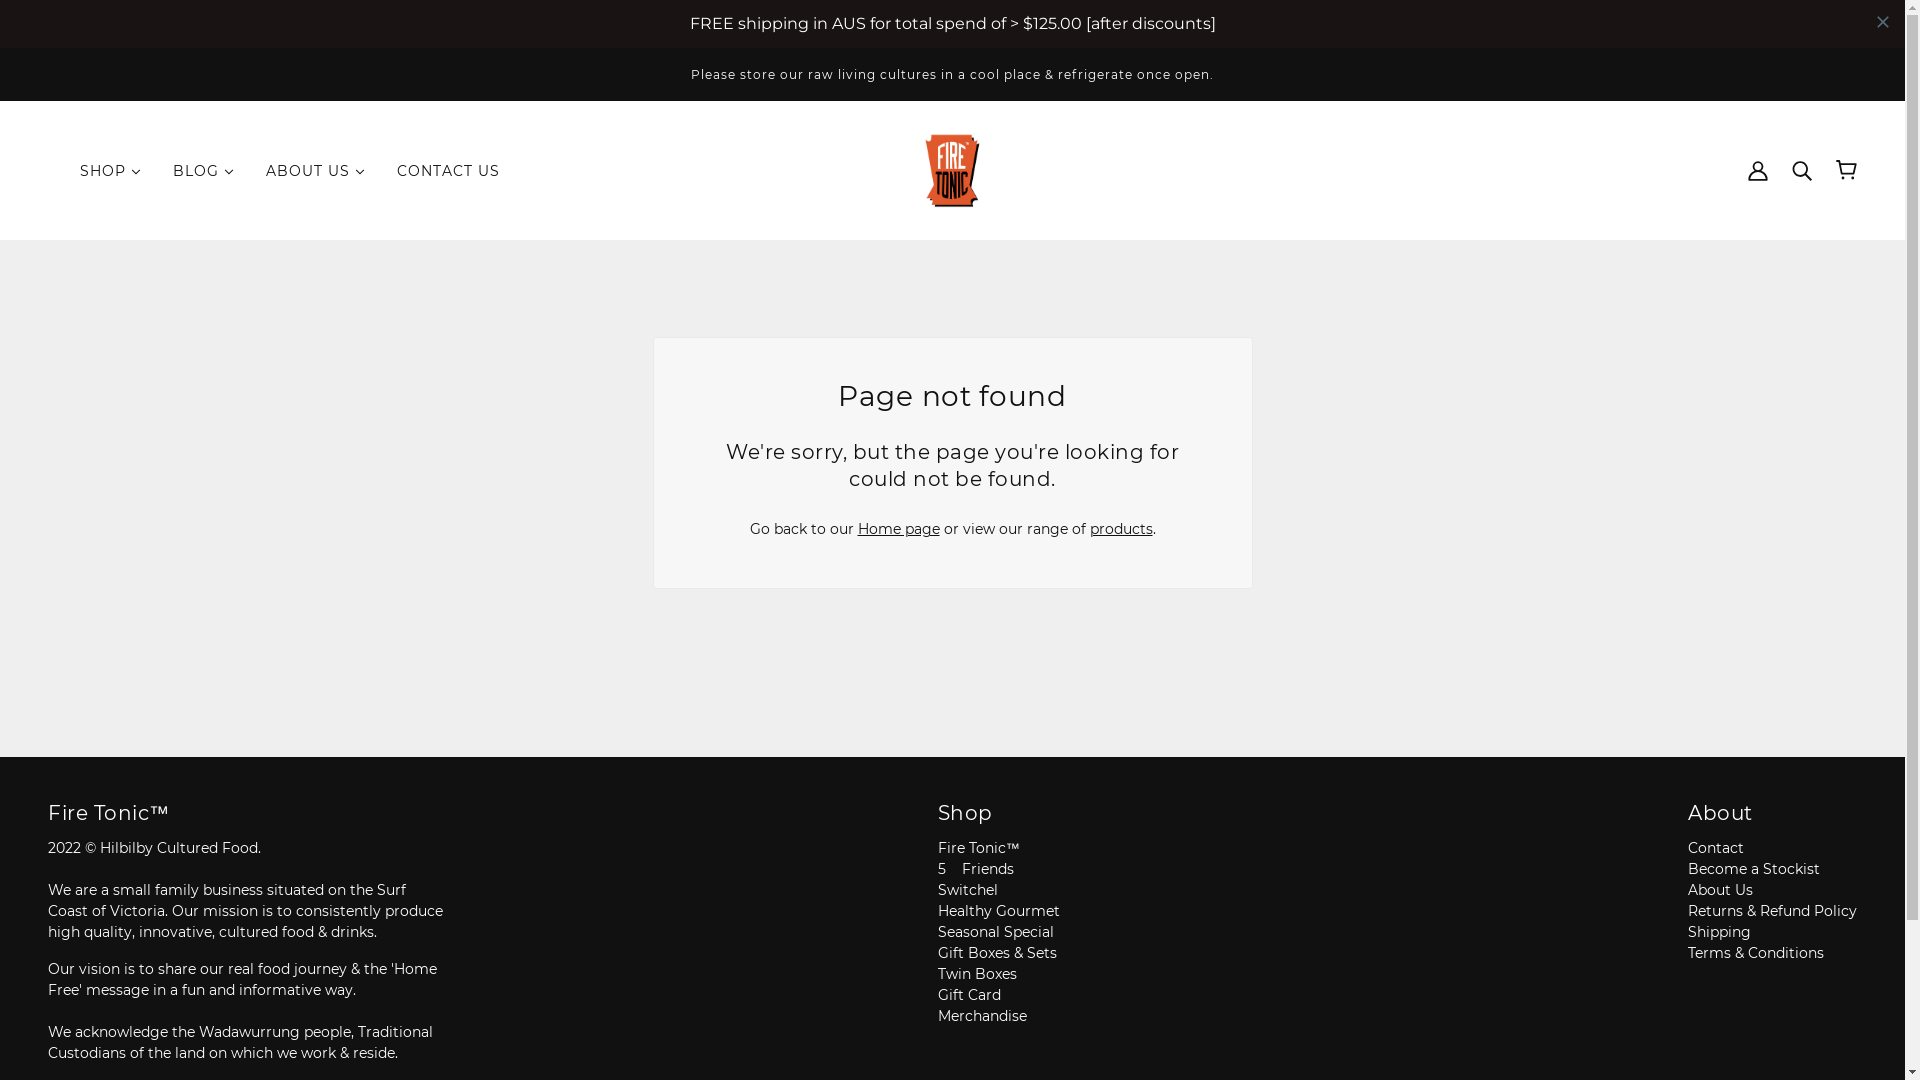 Image resolution: width=1920 pixels, height=1080 pixels. I want to click on products, so click(1122, 481).